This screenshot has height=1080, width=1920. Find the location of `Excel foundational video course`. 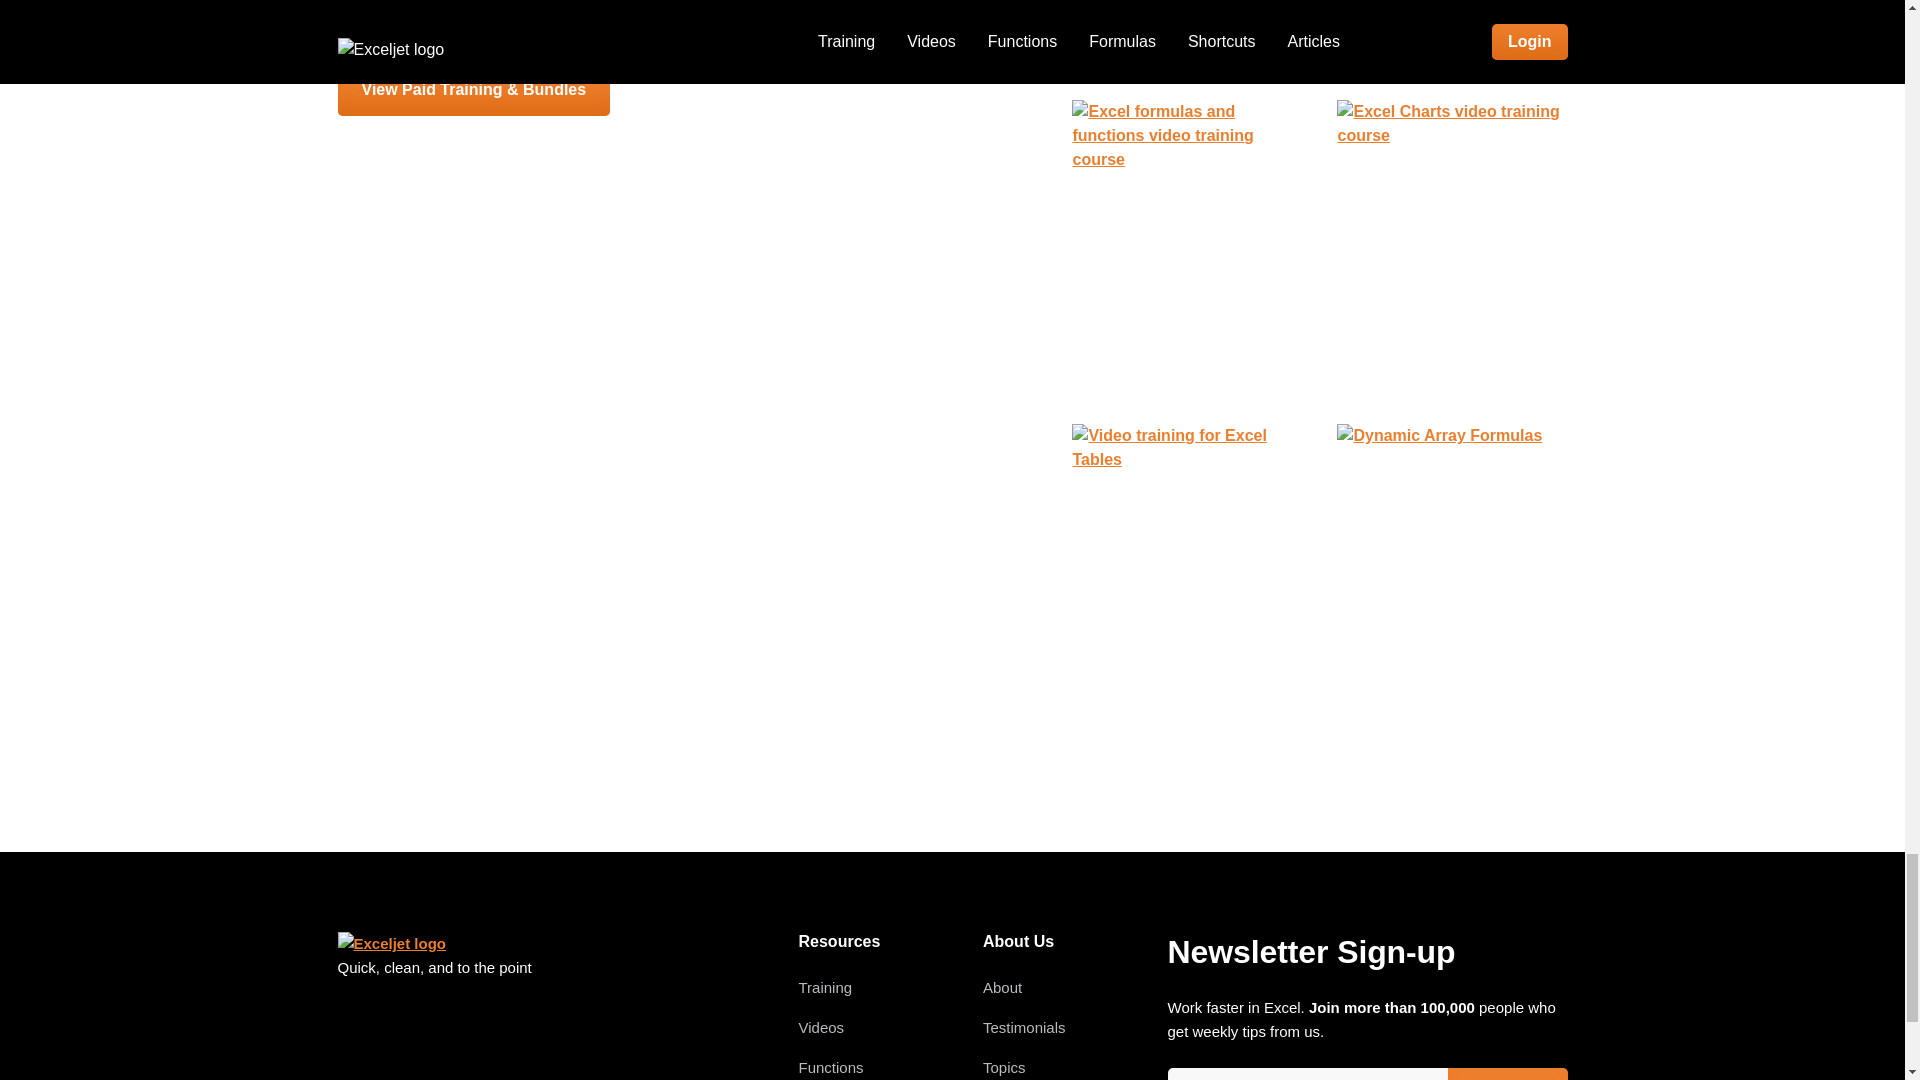

Excel foundational video course is located at coordinates (1186, 34).